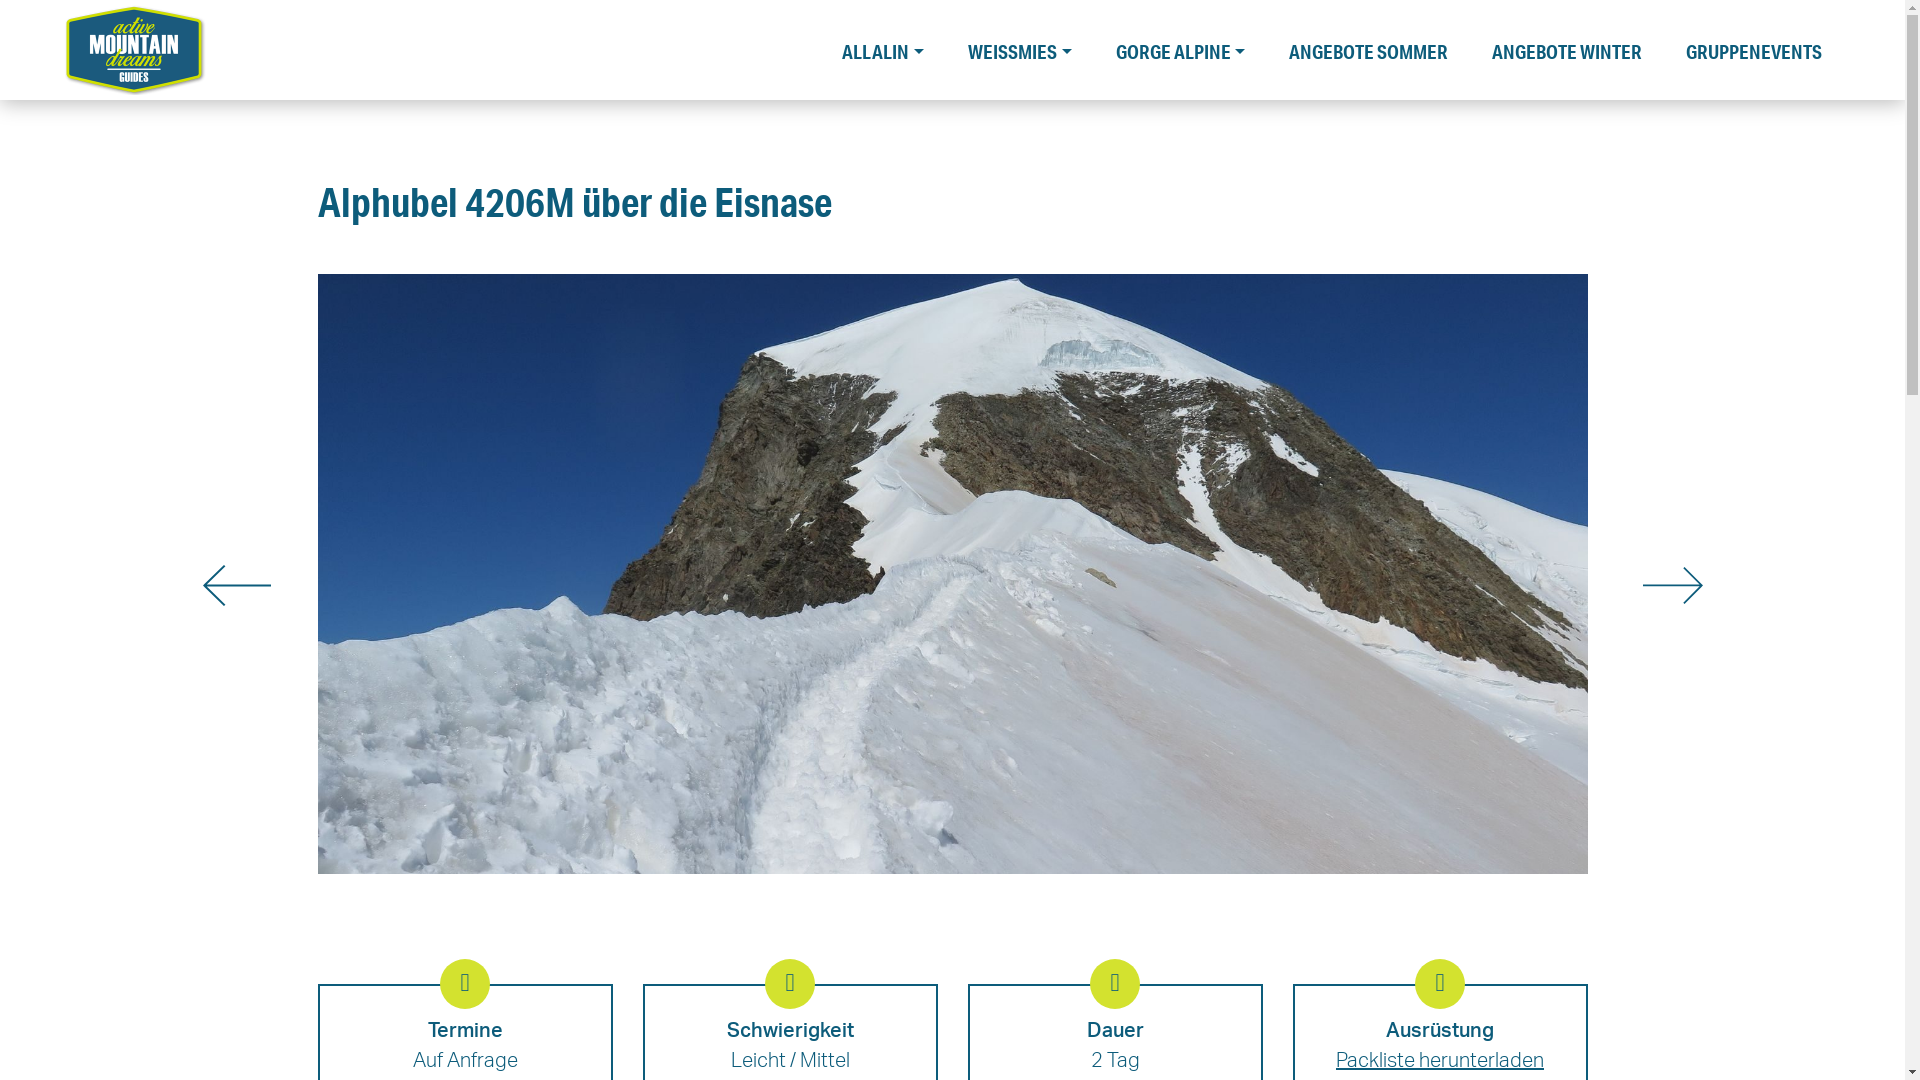 This screenshot has height=1080, width=1920. I want to click on GORGE ALPINE, so click(1181, 47).